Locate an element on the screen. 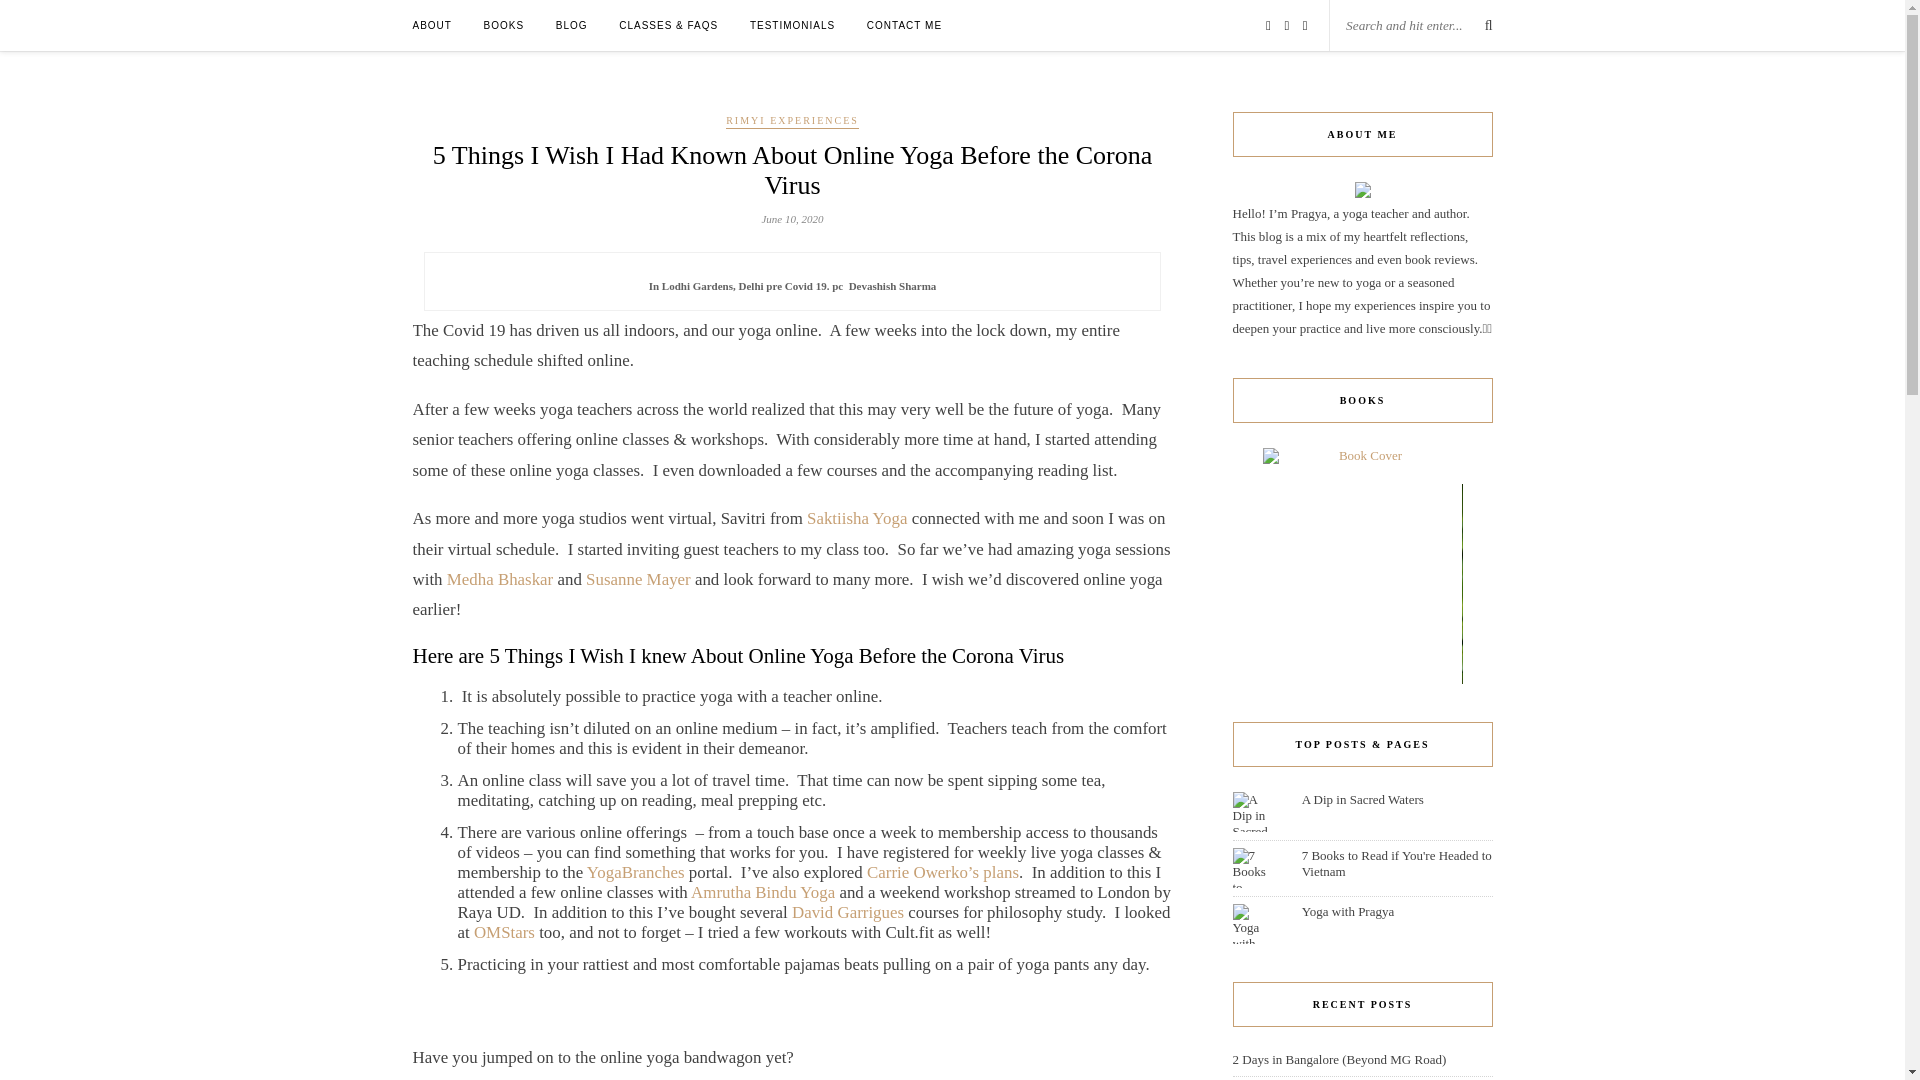 Image resolution: width=1920 pixels, height=1080 pixels. CONTACT ME is located at coordinates (904, 25).